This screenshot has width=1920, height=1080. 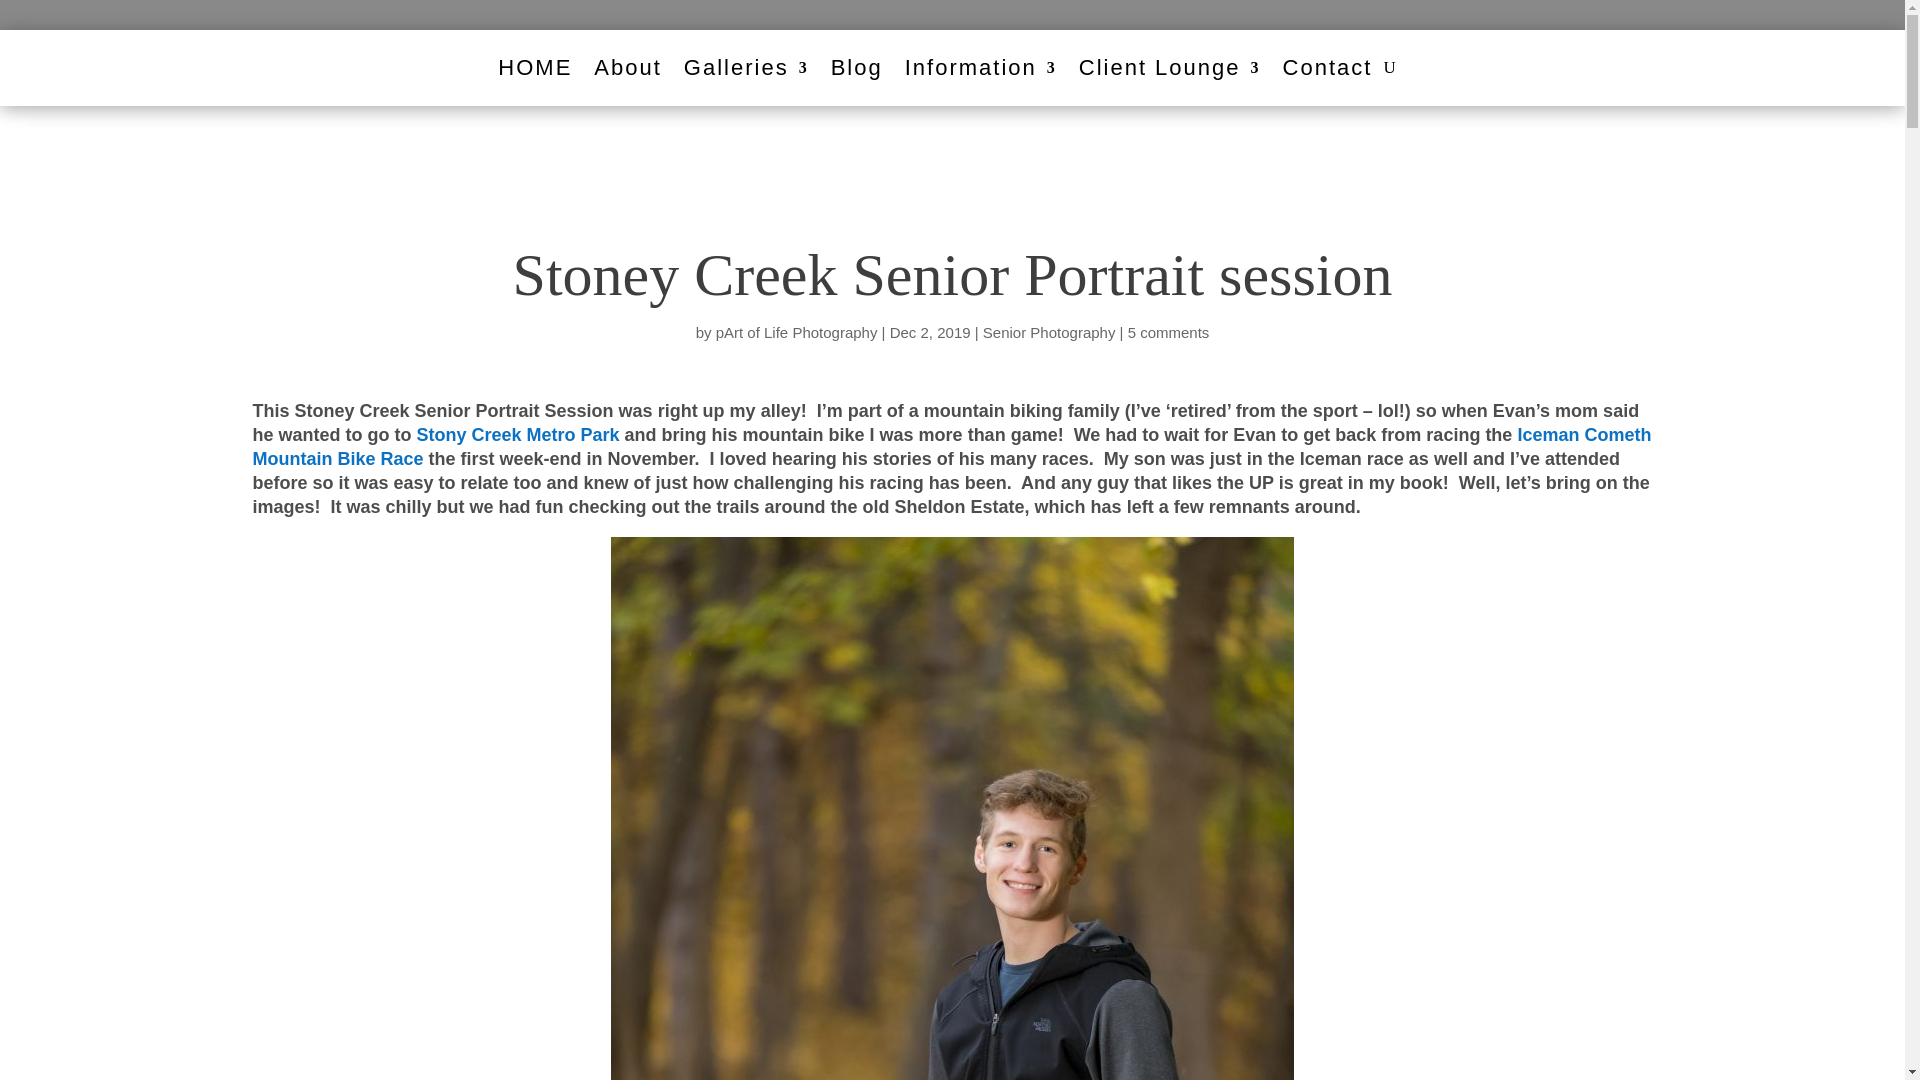 What do you see at coordinates (534, 68) in the screenshot?
I see `HOME` at bounding box center [534, 68].